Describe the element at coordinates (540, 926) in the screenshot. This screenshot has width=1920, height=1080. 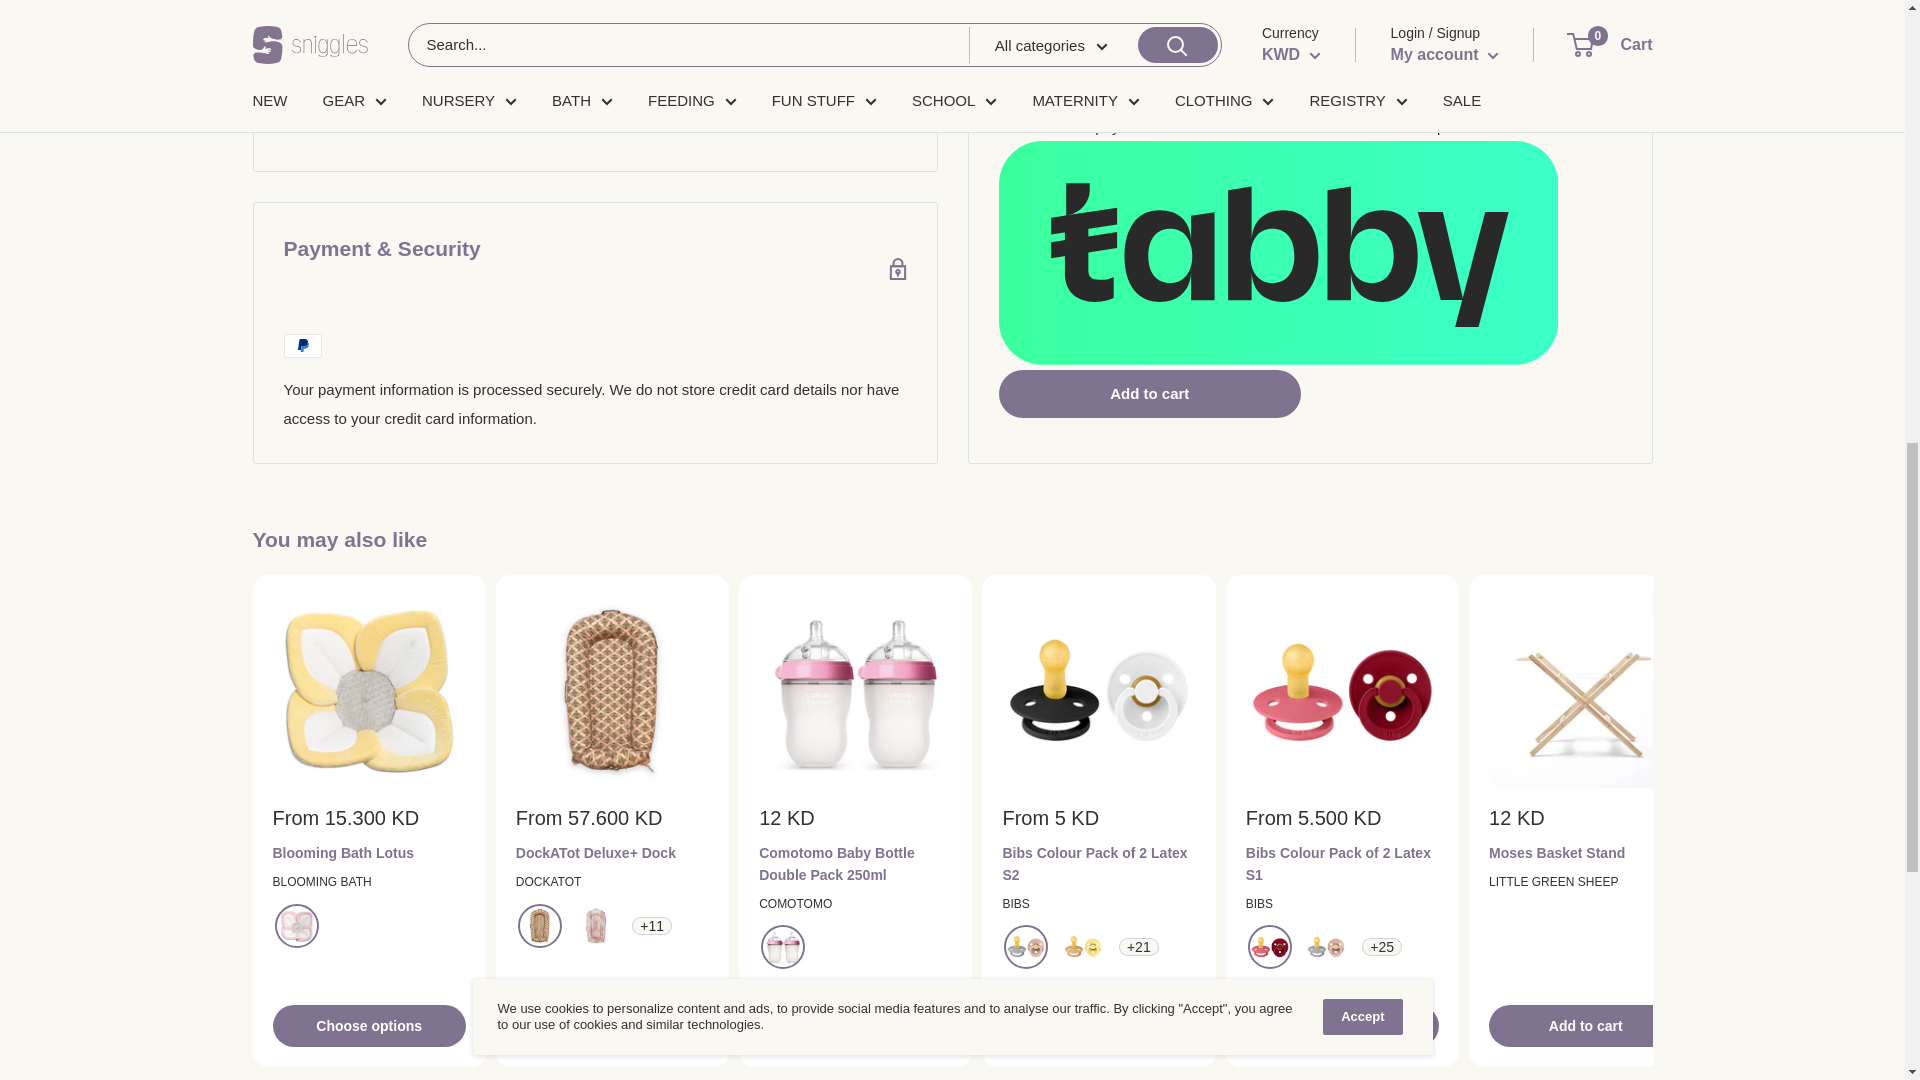
I see `Busy Bees` at that location.